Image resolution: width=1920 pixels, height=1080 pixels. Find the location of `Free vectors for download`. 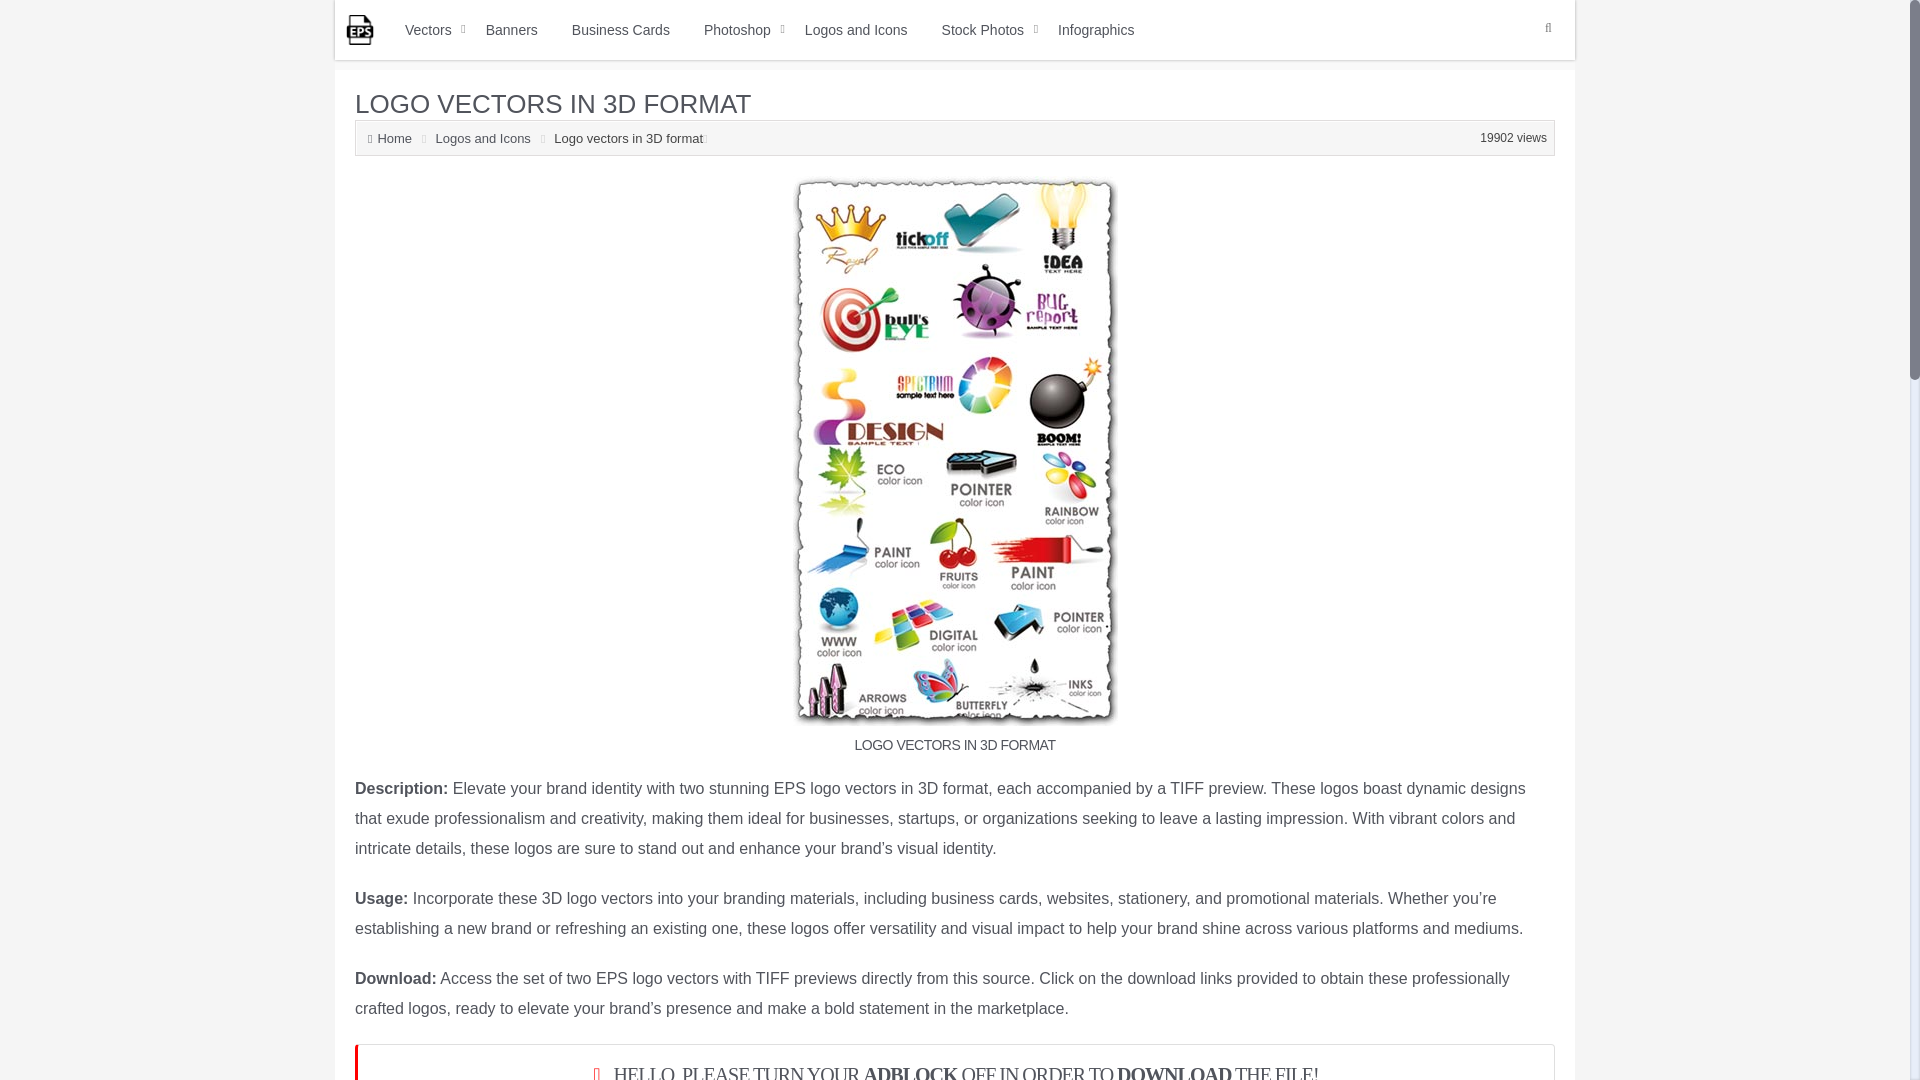

Free vectors for download is located at coordinates (360, 30).